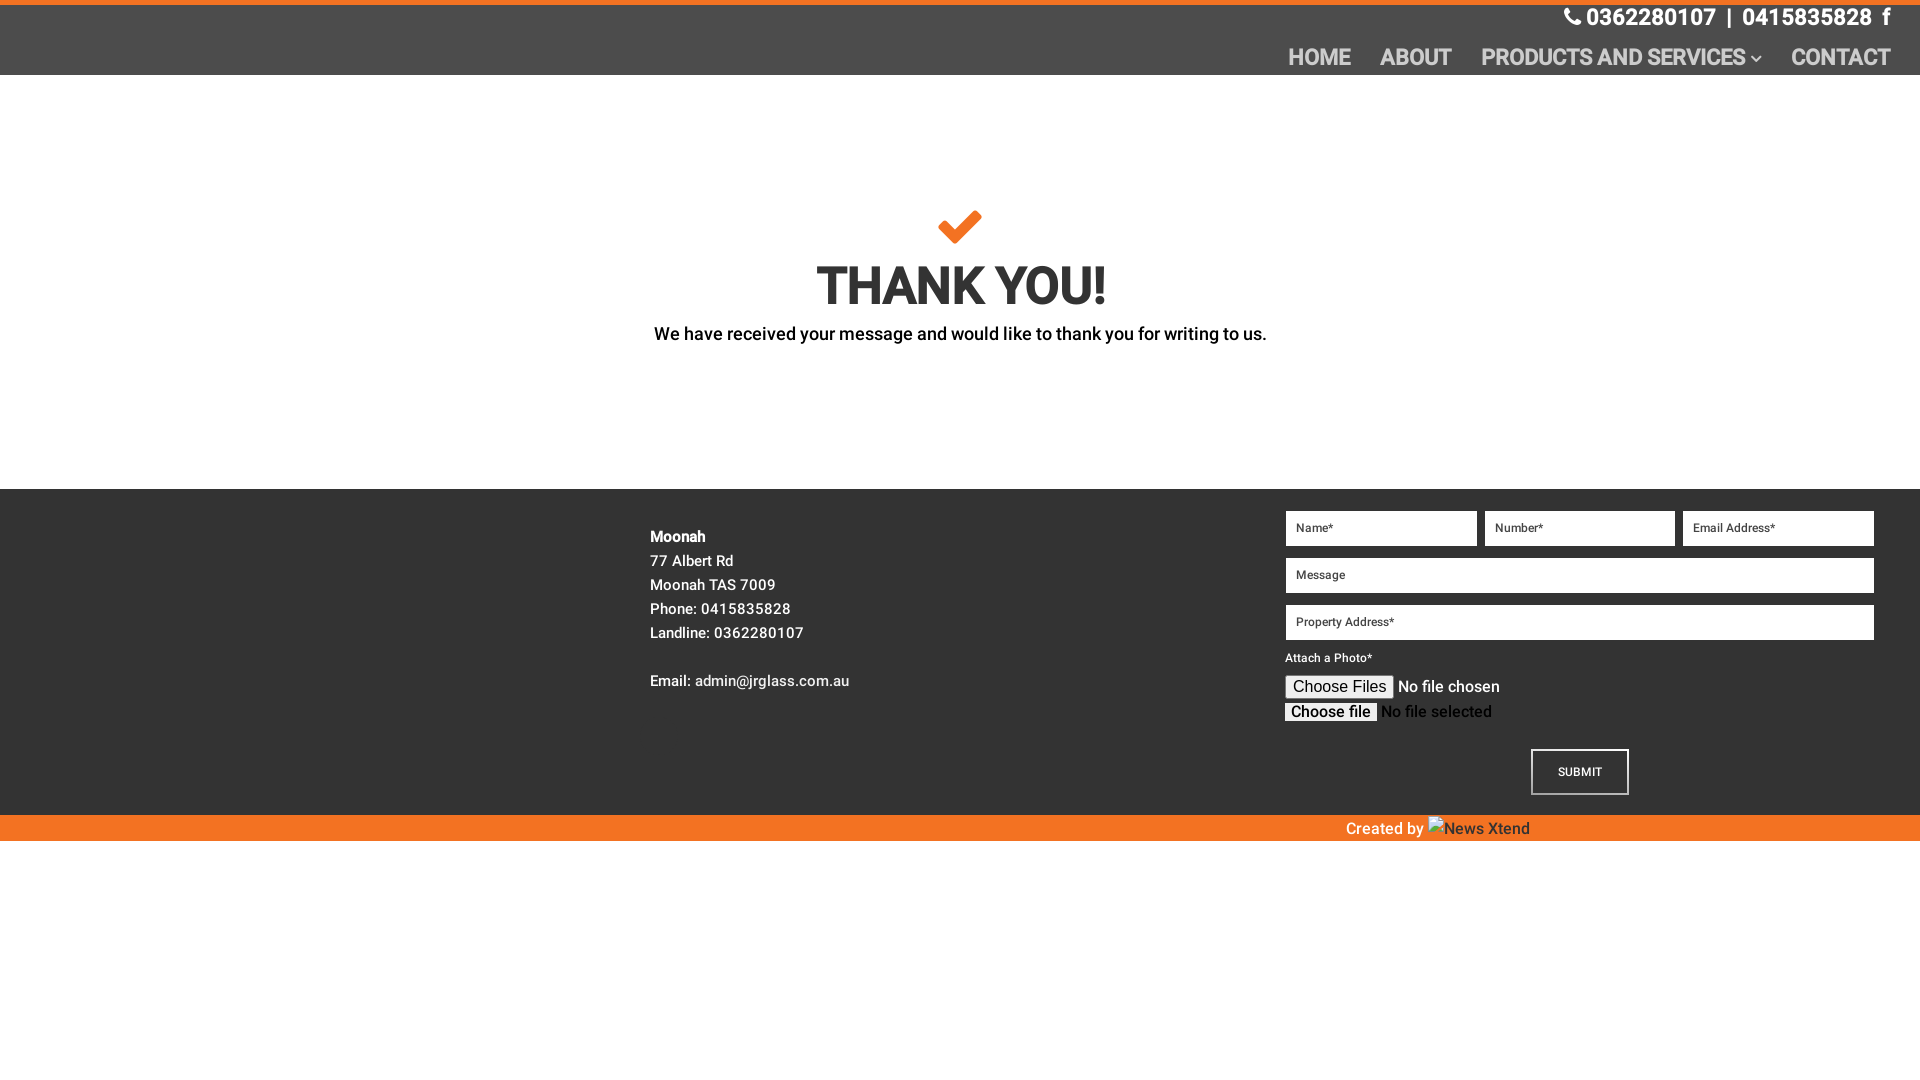  I want to click on Choose file, so click(1331, 712).